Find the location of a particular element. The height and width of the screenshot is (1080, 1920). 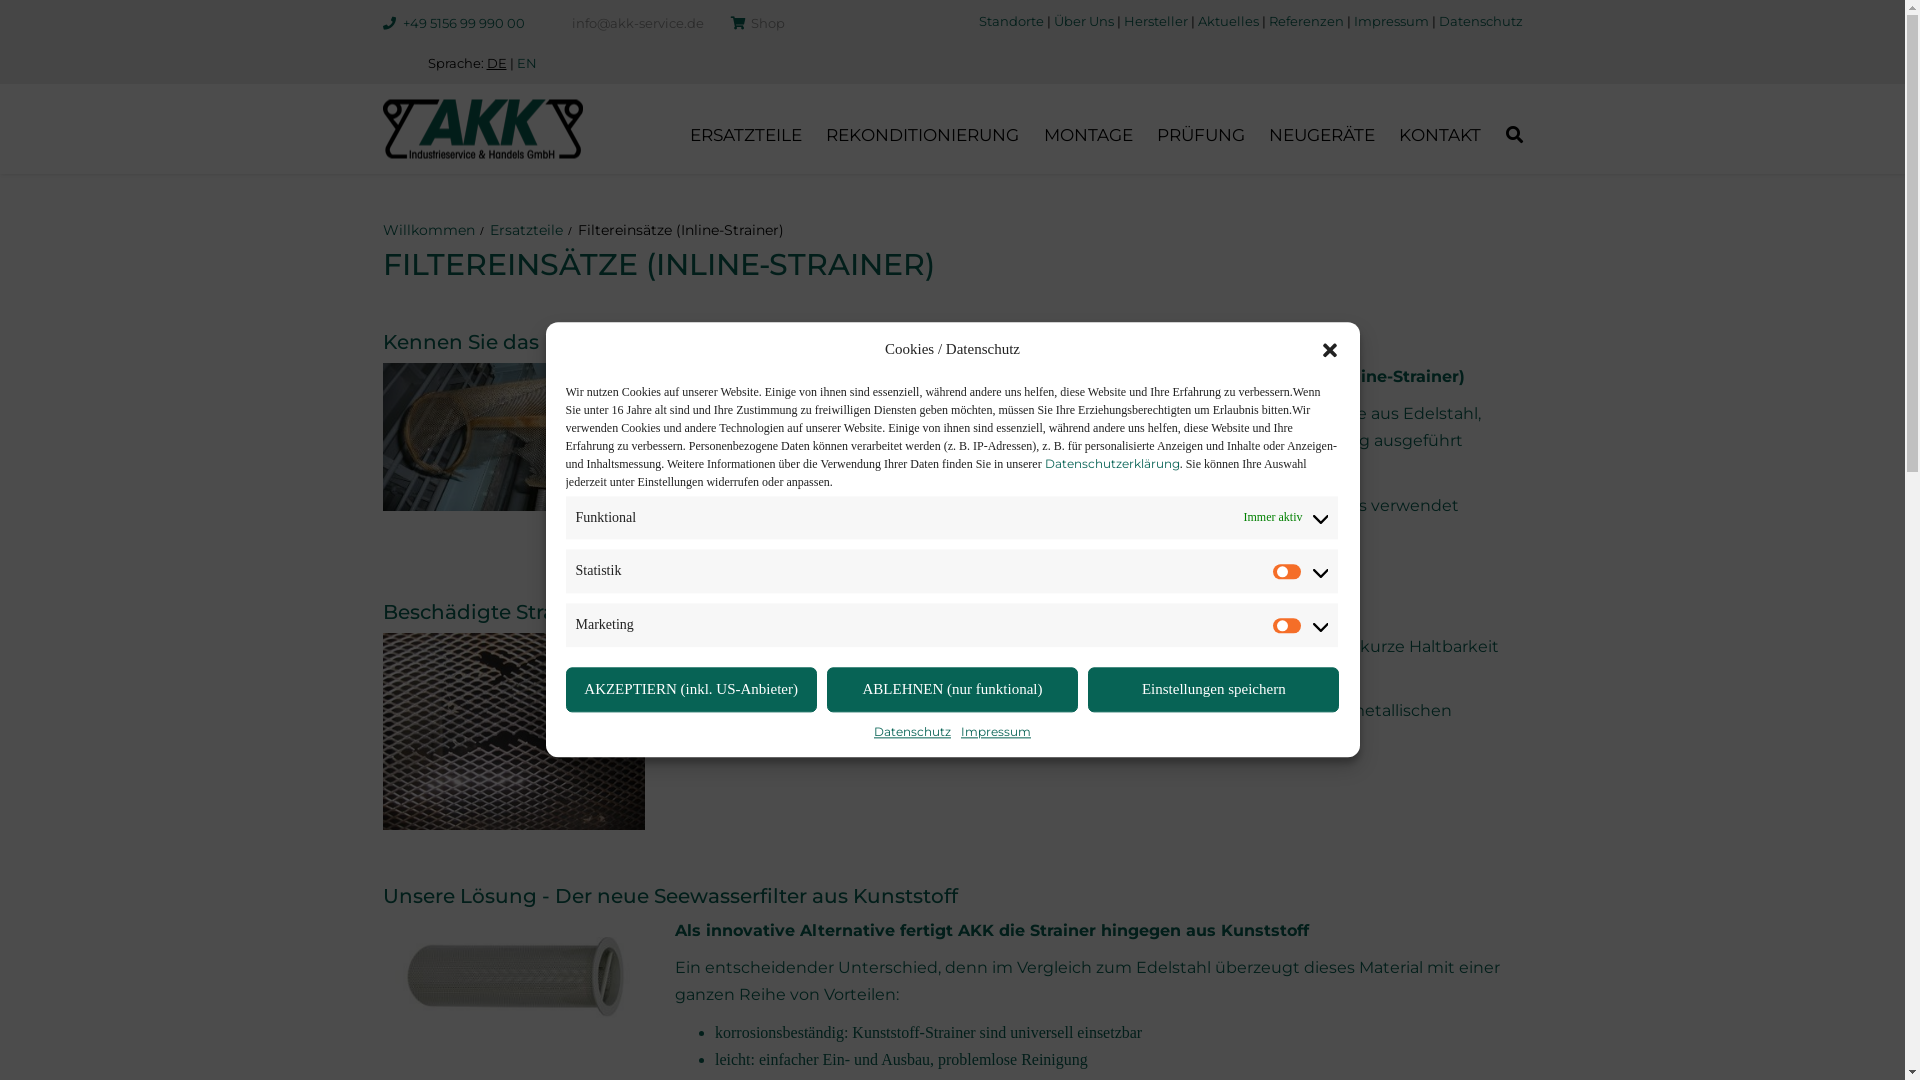

ABLEHNEN (nur funktional) is located at coordinates (952, 690).